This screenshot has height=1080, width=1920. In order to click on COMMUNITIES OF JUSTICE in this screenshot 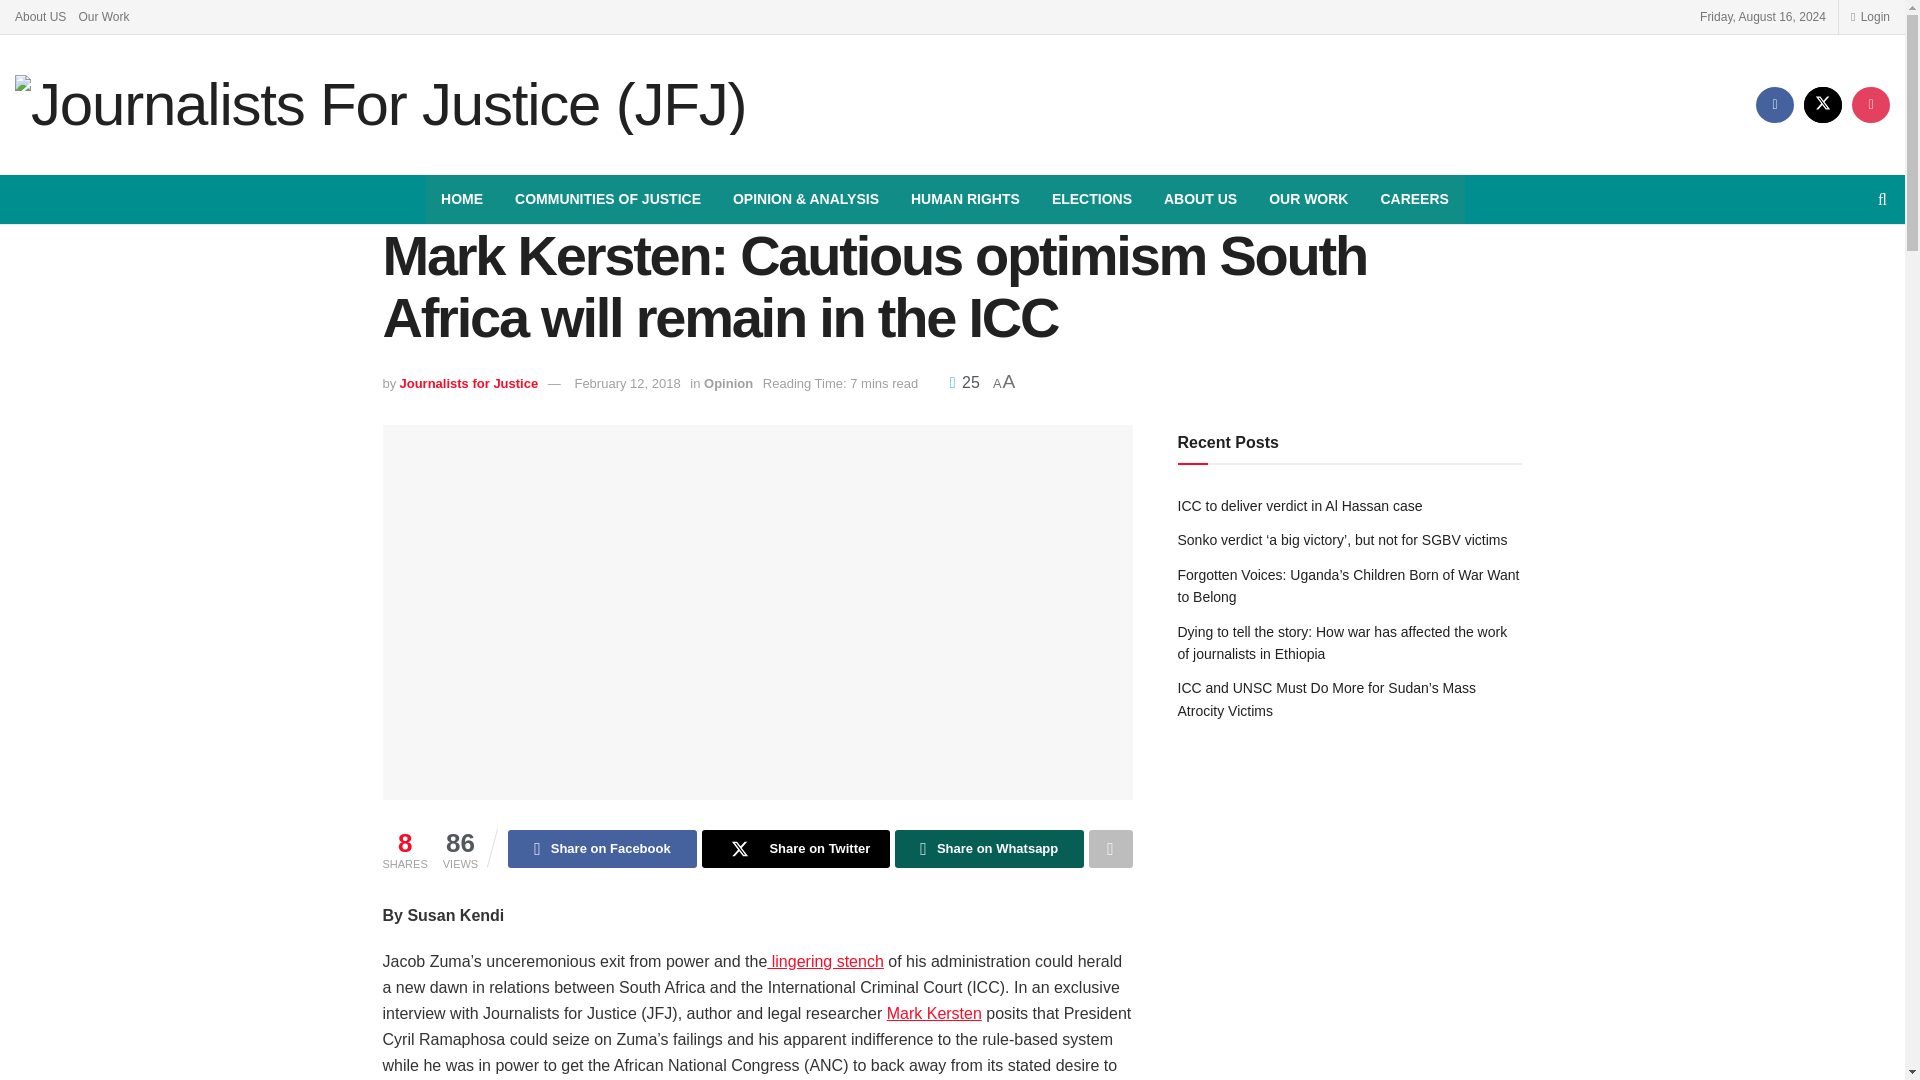, I will do `click(608, 198)`.